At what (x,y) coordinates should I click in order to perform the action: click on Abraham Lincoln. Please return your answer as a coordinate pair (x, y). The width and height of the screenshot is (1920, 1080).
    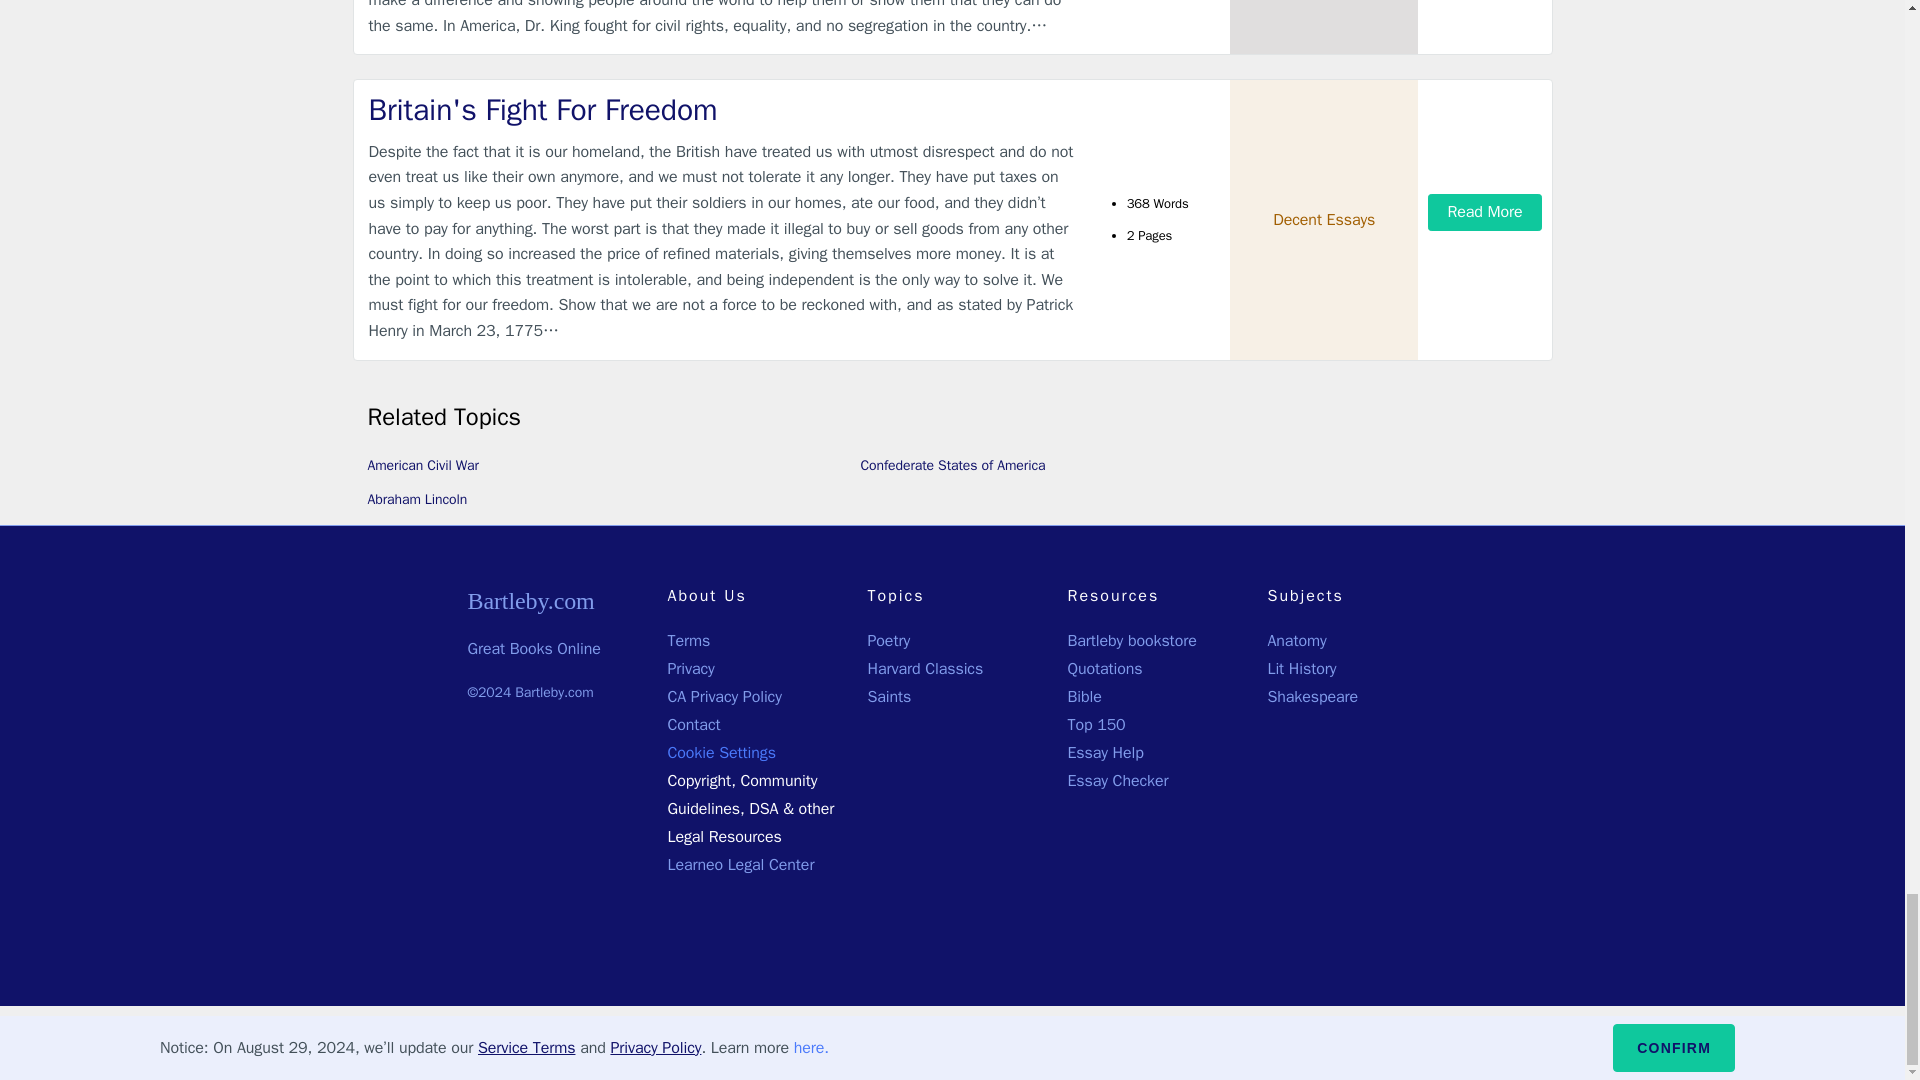
    Looking at the image, I should click on (418, 498).